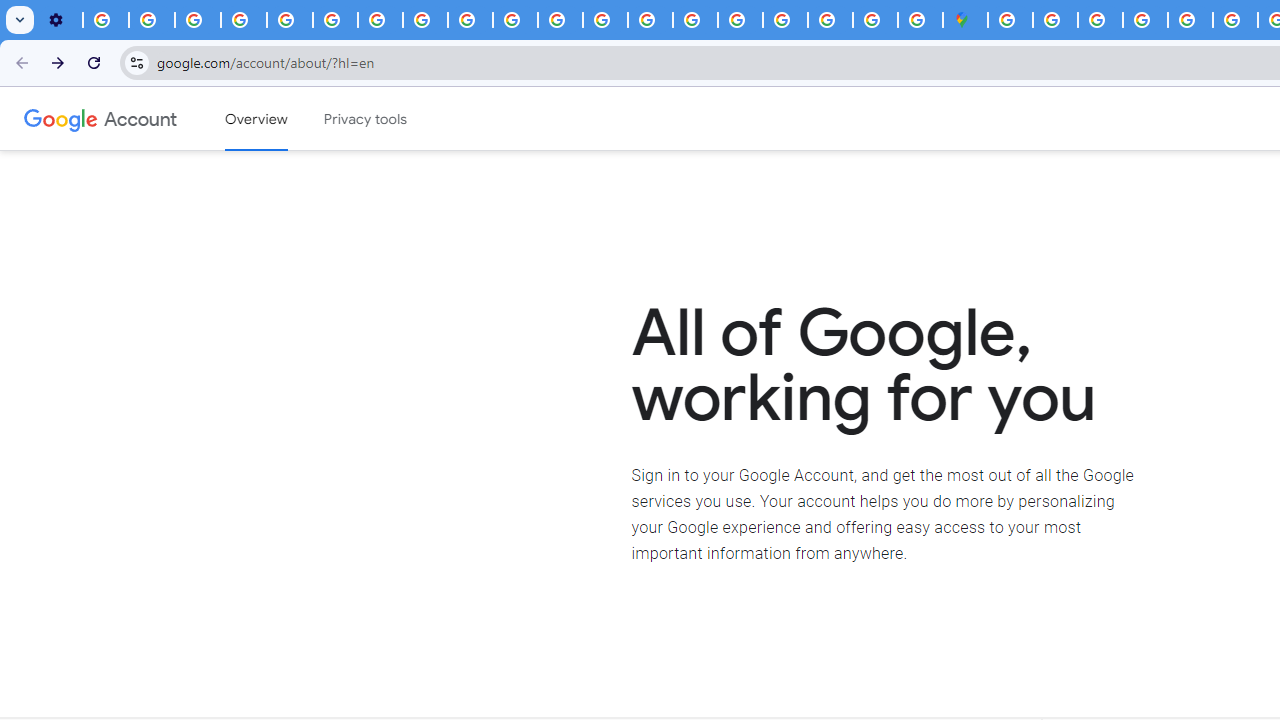 The image size is (1280, 720). I want to click on Privacy Checkup, so click(470, 20).